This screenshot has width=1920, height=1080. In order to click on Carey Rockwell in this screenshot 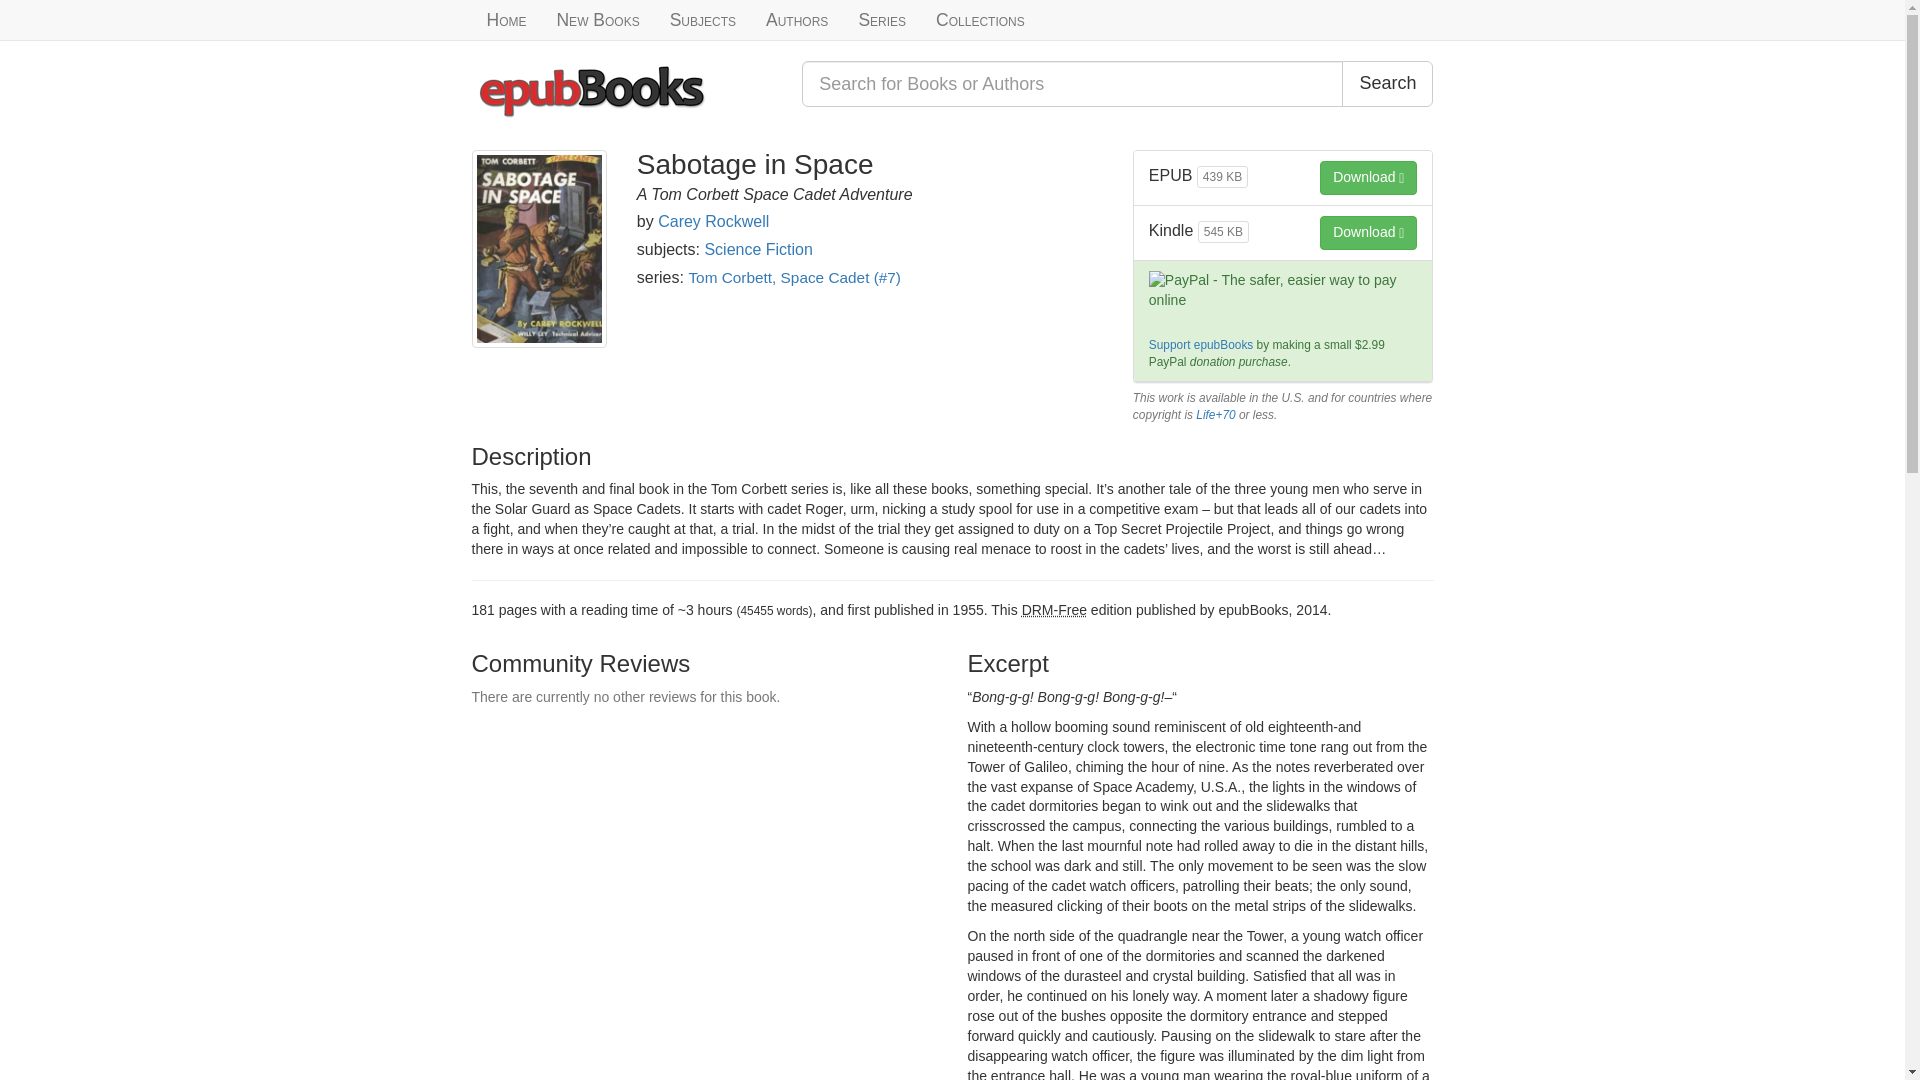, I will do `click(714, 221)`.